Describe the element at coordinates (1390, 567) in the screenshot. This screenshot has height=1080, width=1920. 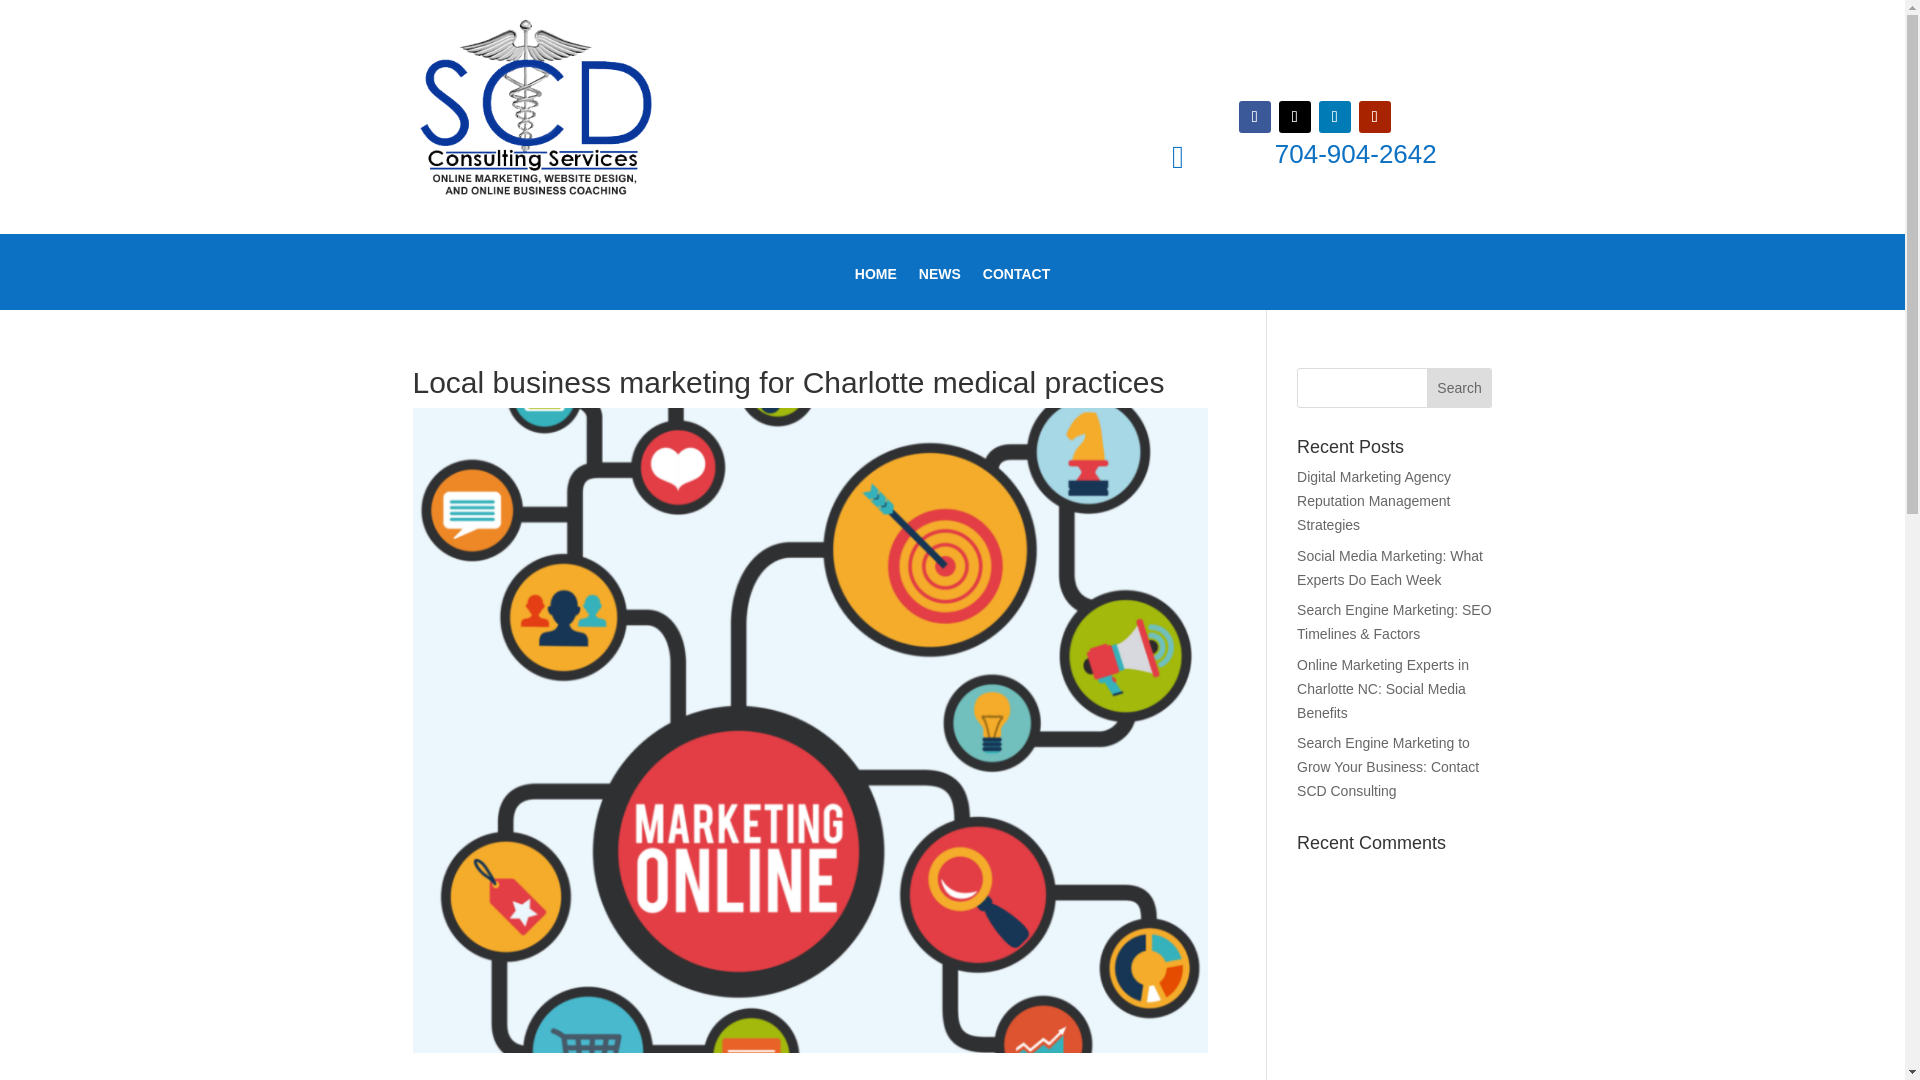
I see `Social Media Marketing: What Experts Do Each Week` at that location.